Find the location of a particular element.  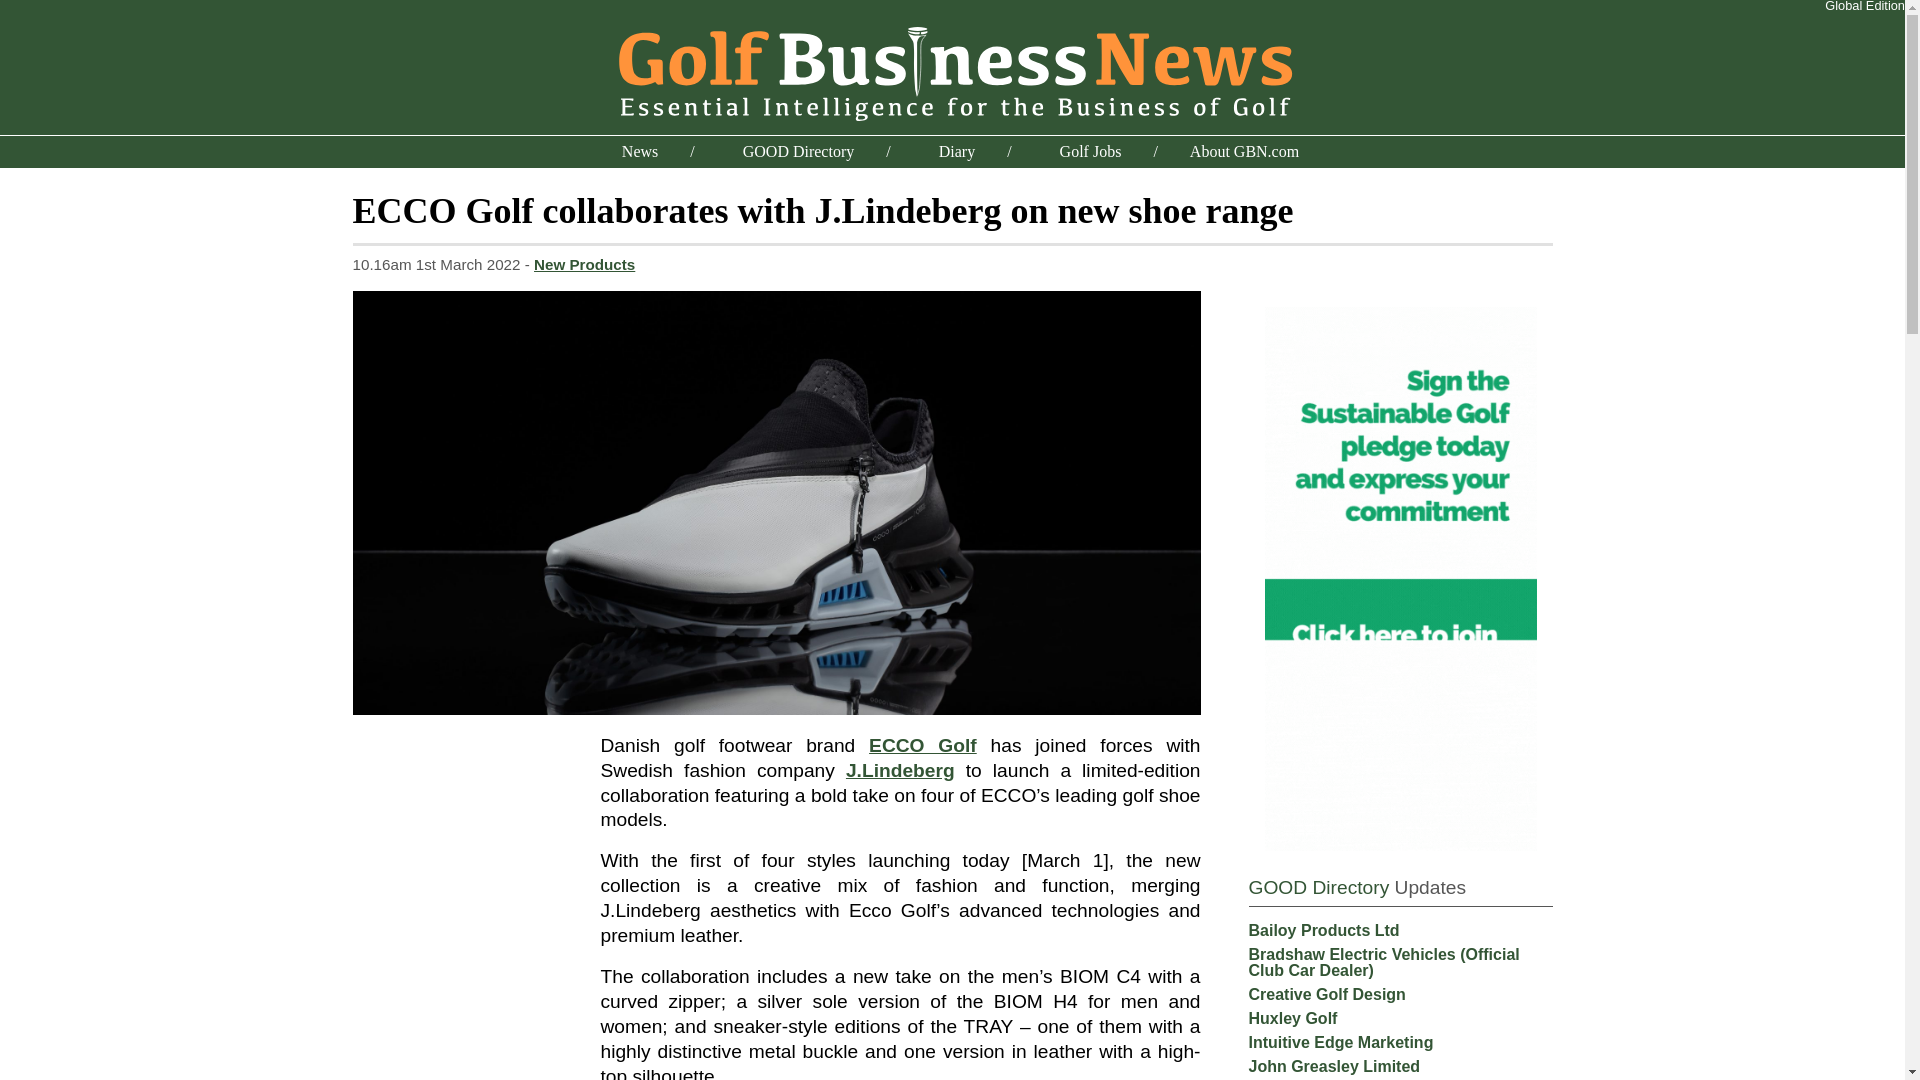

Diary is located at coordinates (956, 150).